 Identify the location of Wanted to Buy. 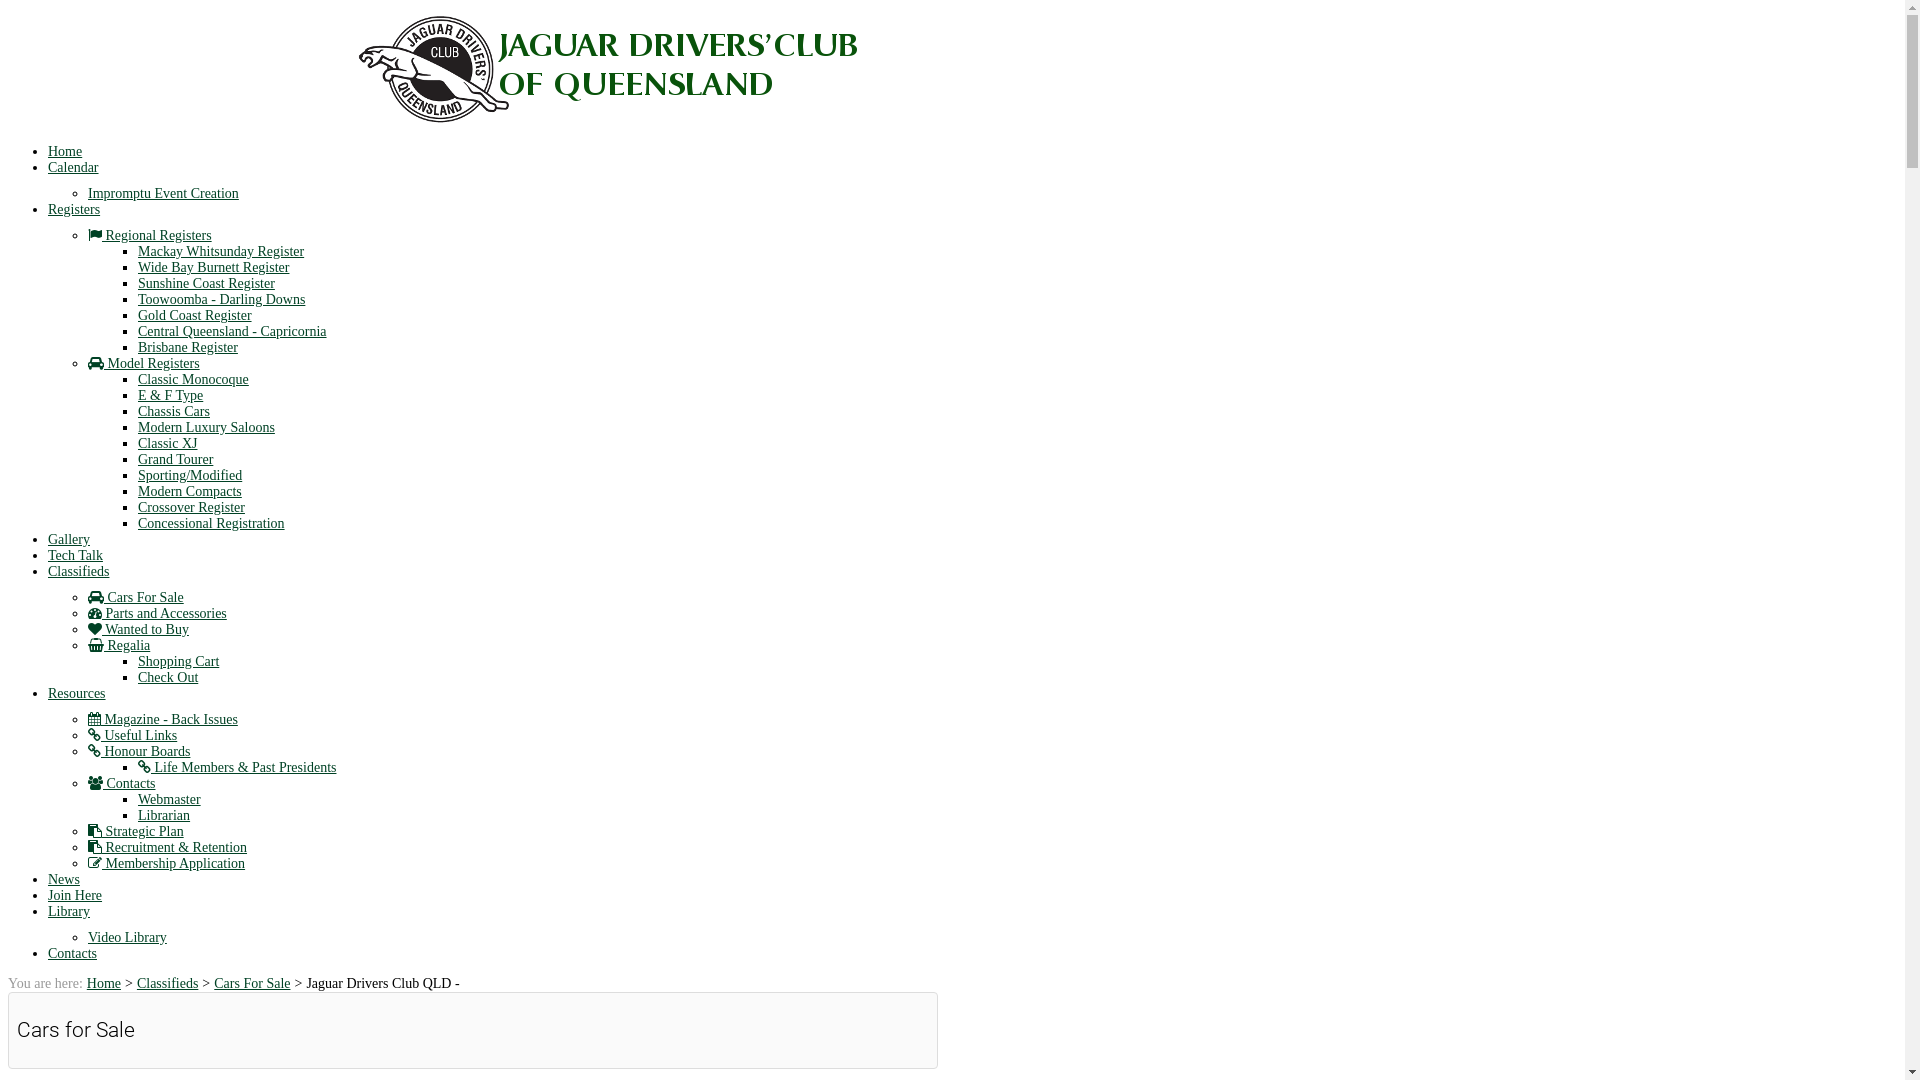
(138, 630).